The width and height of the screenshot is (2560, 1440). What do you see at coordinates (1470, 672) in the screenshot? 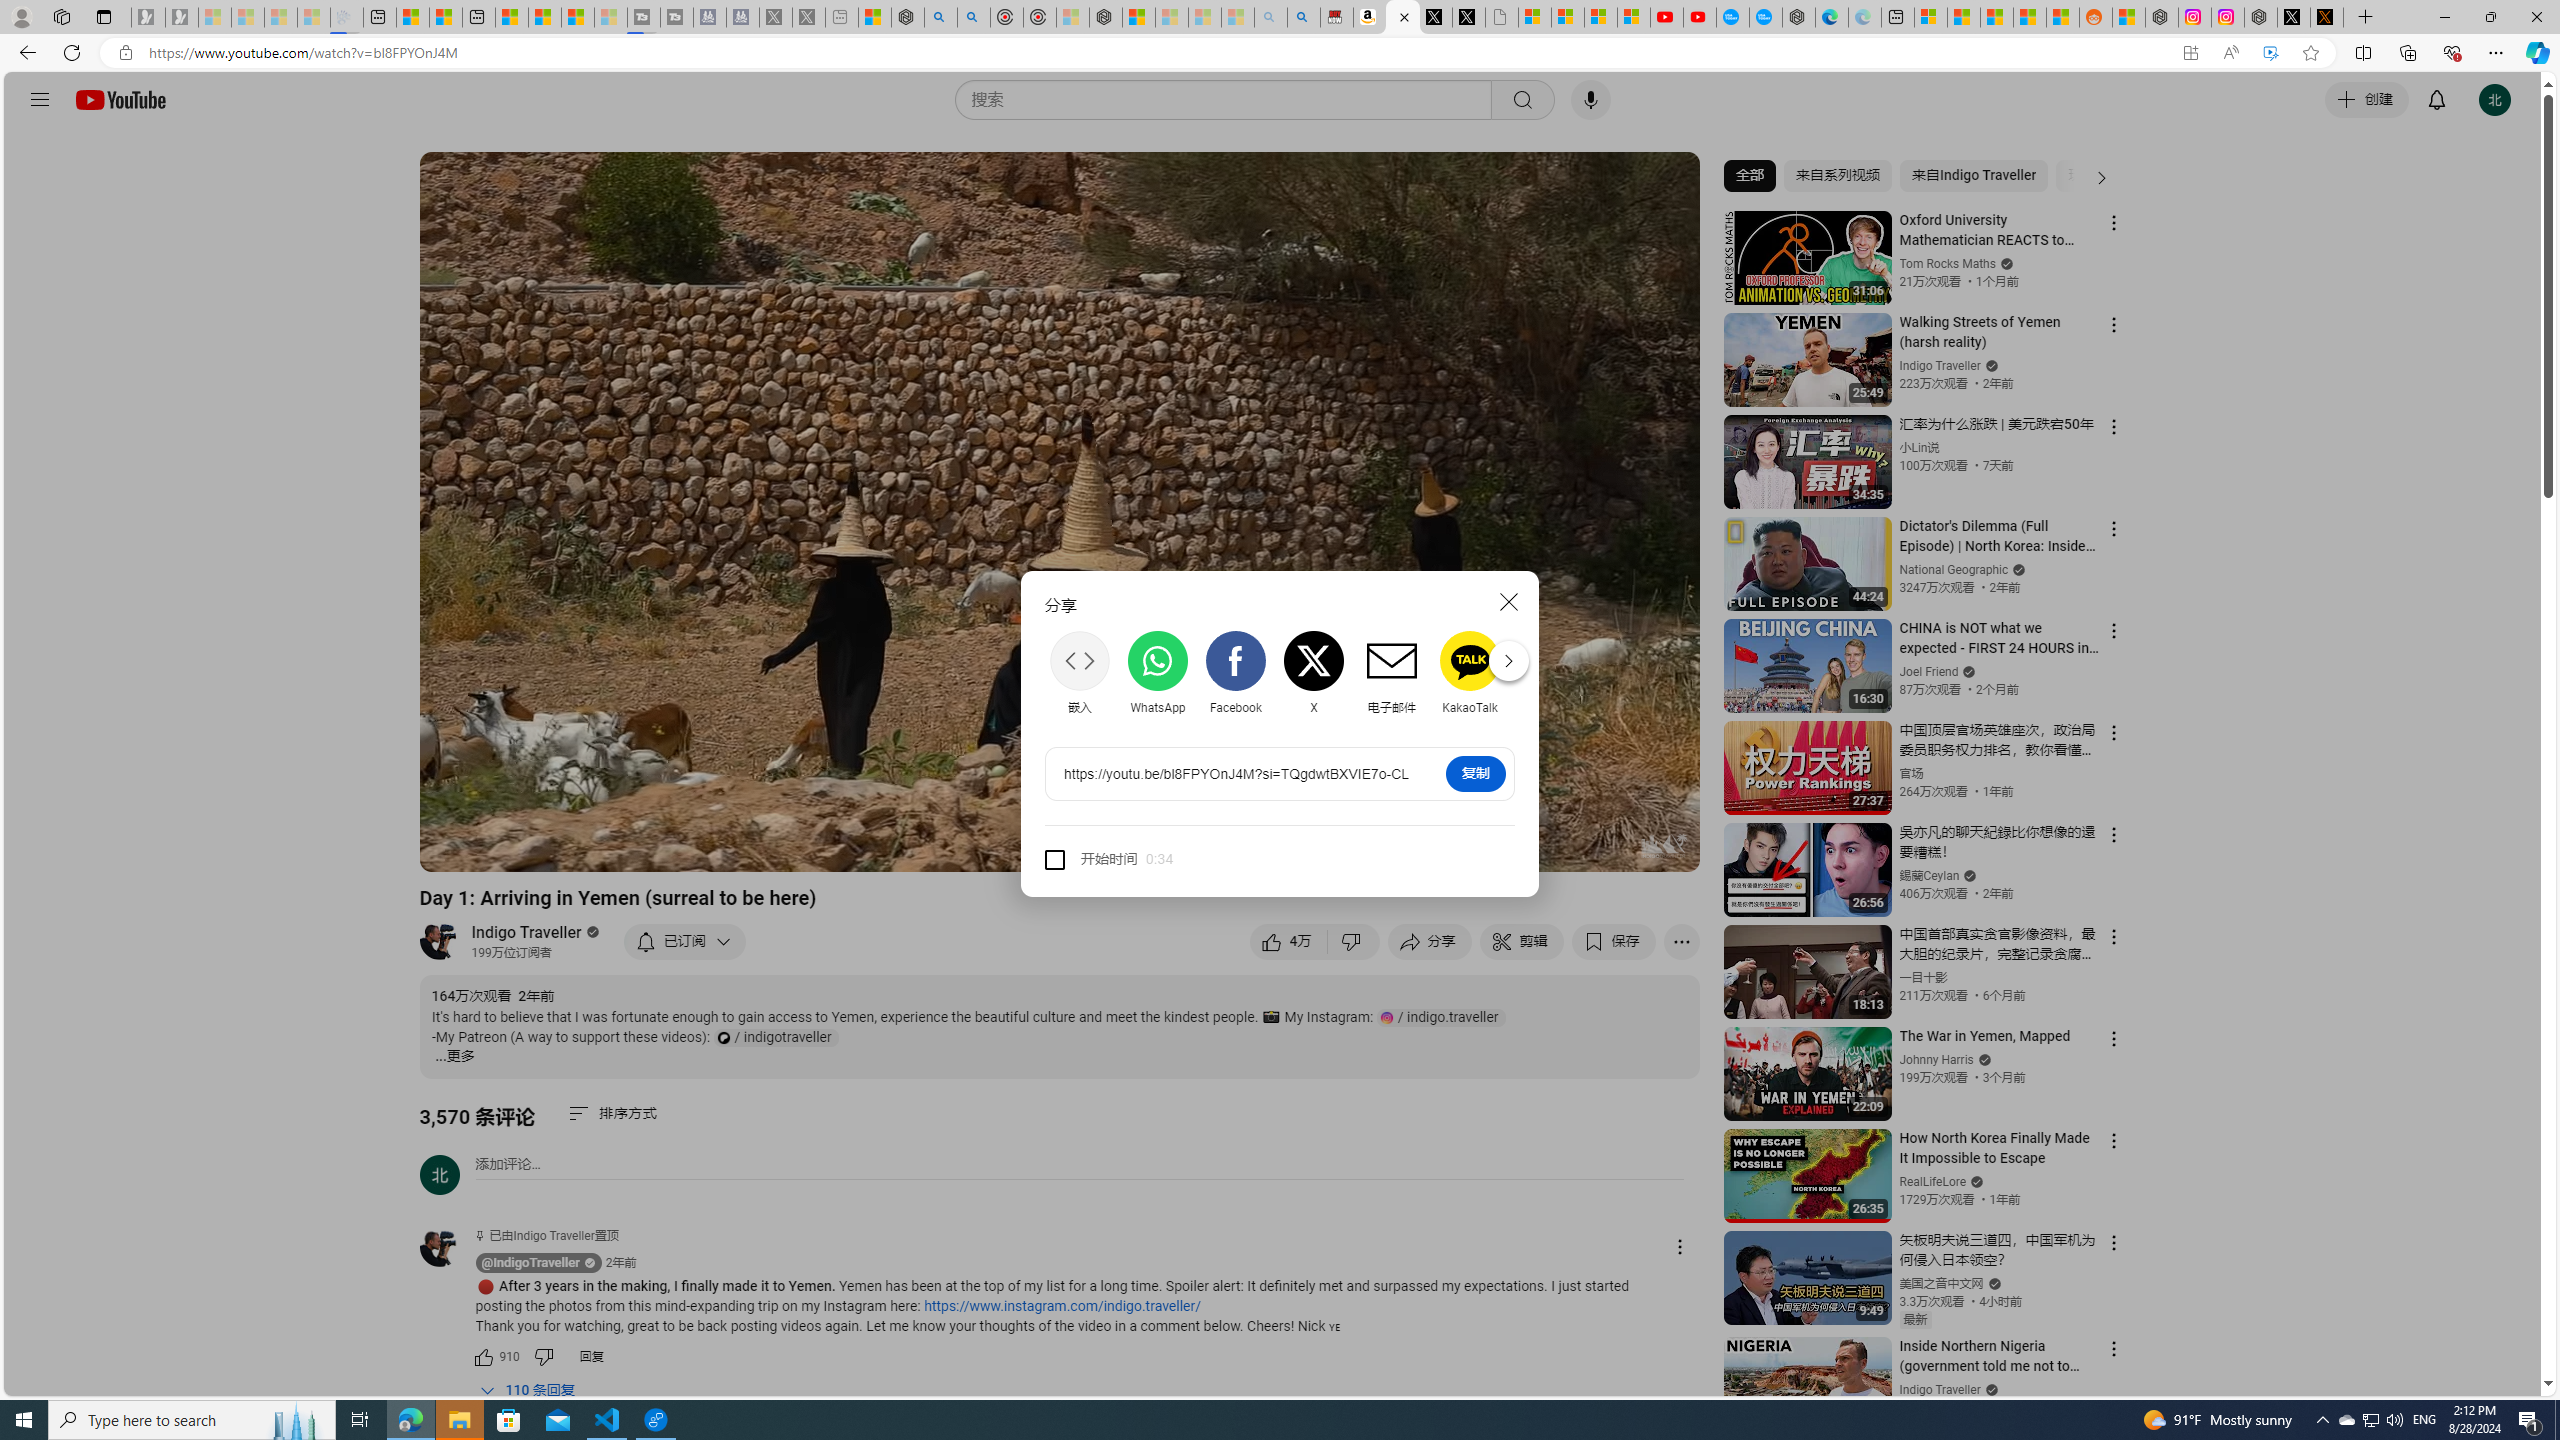
I see `KakaoTalk` at bounding box center [1470, 672].